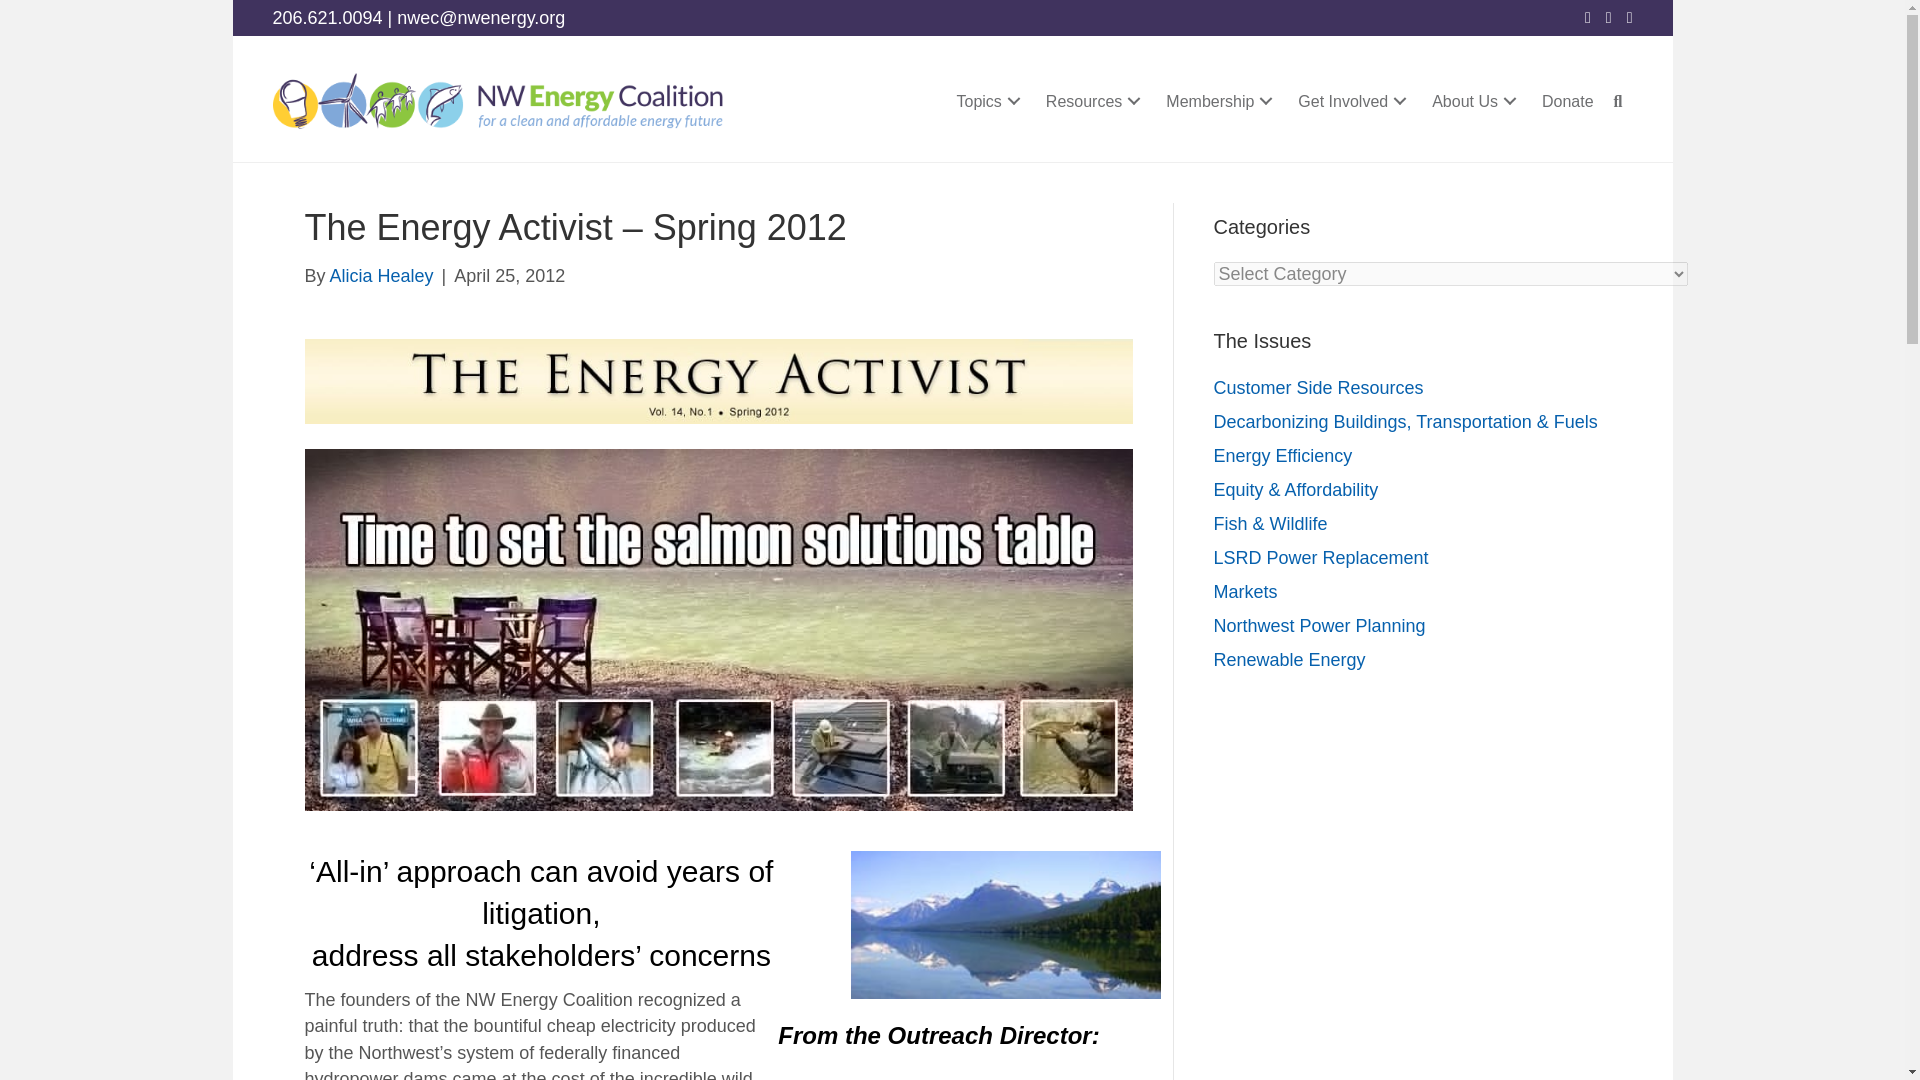 This screenshot has width=1920, height=1080. What do you see at coordinates (990, 101) in the screenshot?
I see `Topics` at bounding box center [990, 101].